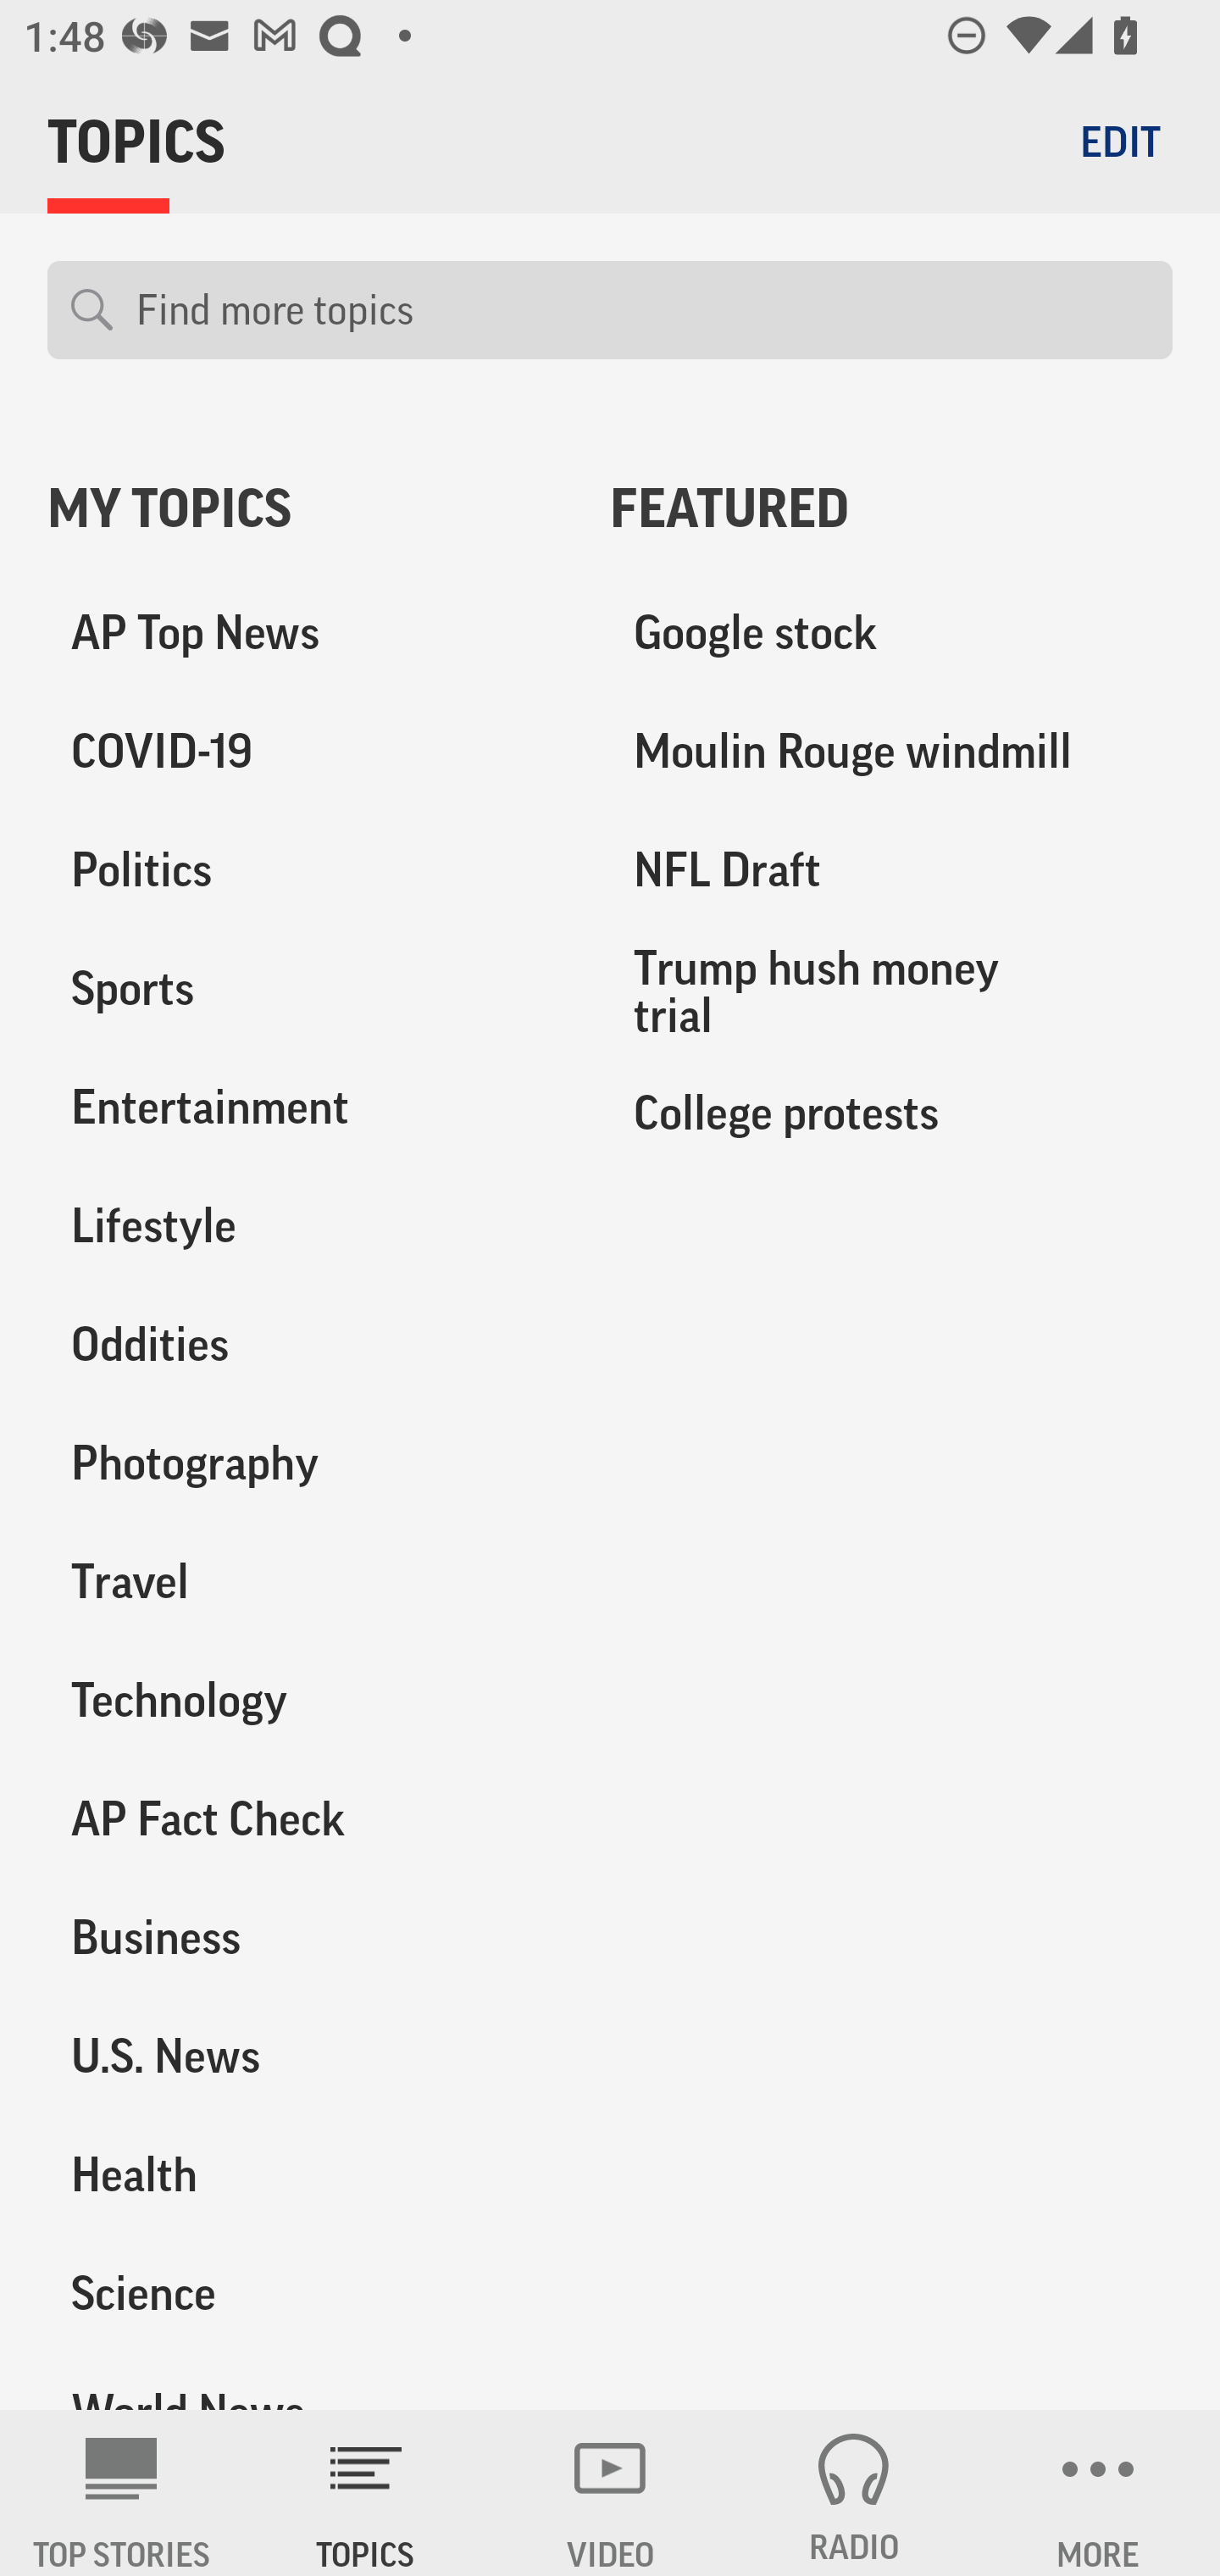 The height and width of the screenshot is (2576, 1220). What do you see at coordinates (1120, 141) in the screenshot?
I see `EDIT` at bounding box center [1120, 141].